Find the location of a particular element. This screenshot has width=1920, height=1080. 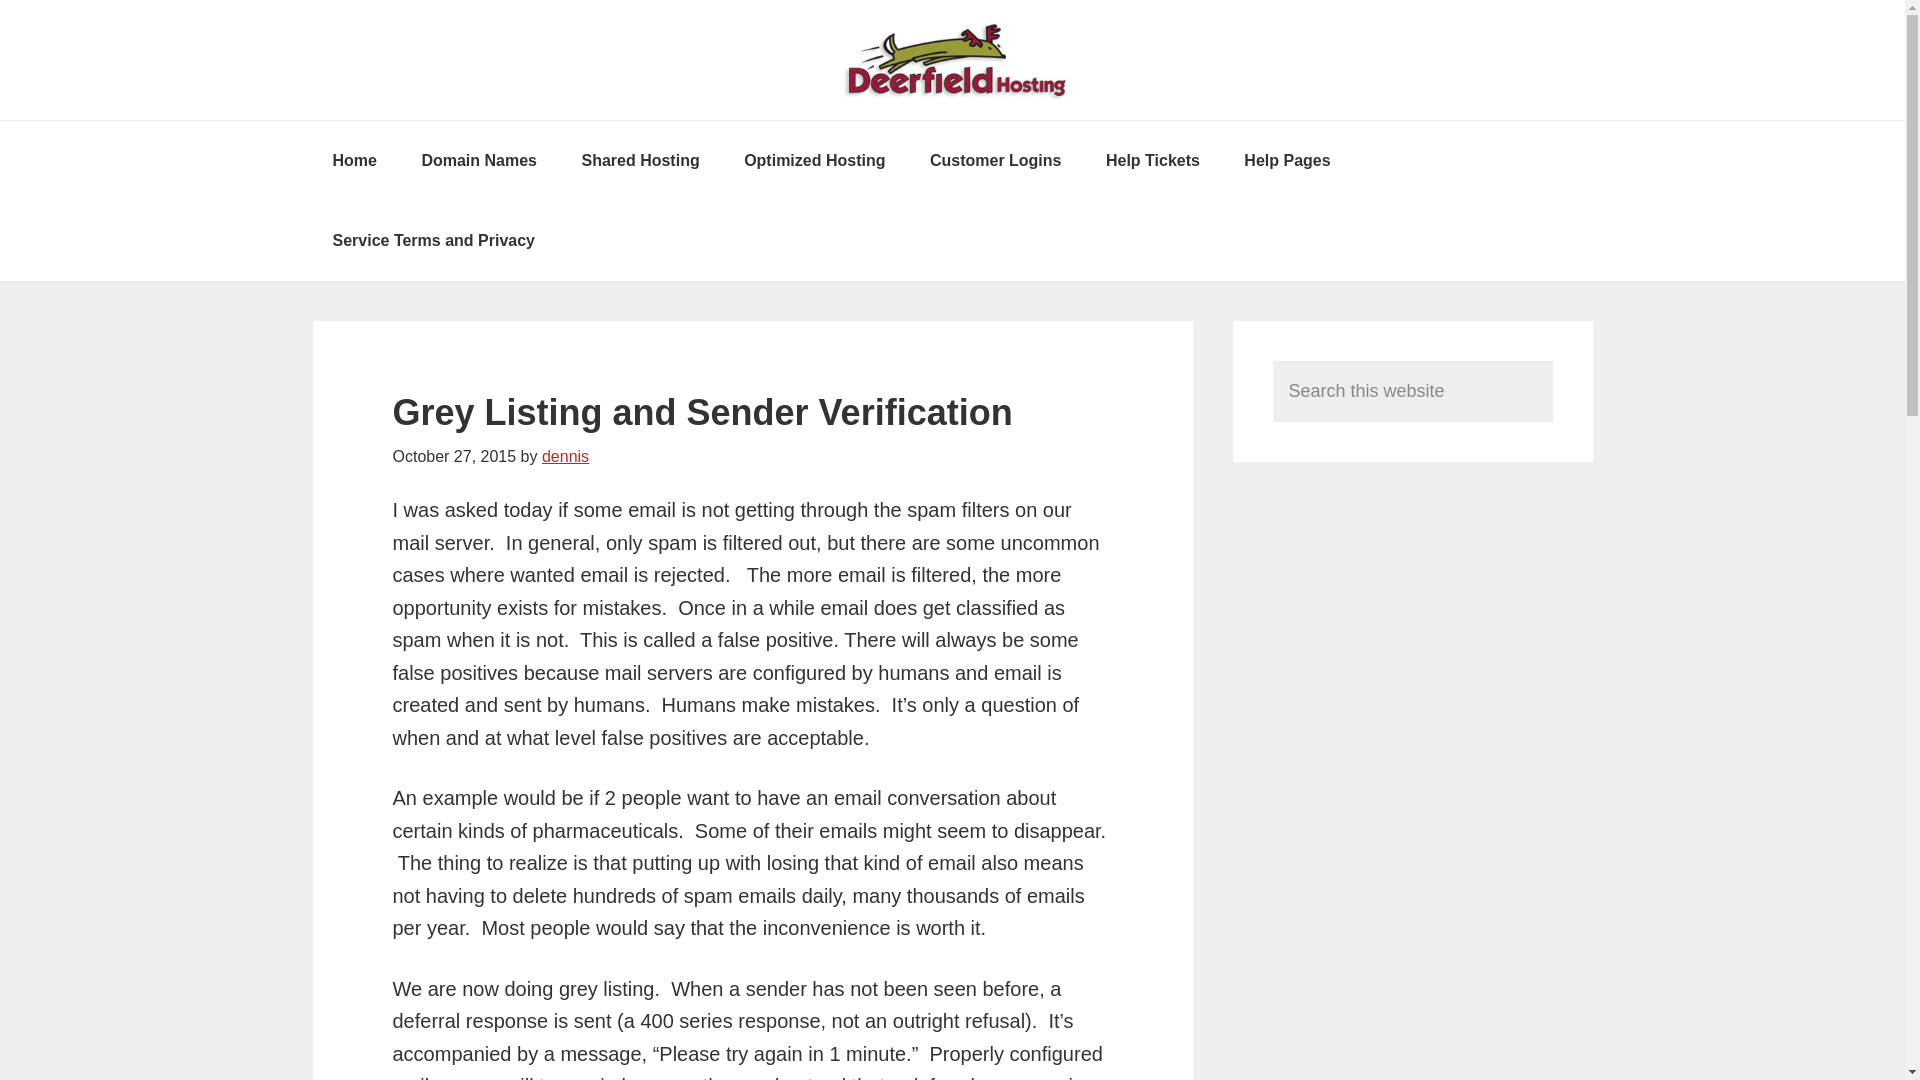

Optimized Hosting is located at coordinates (814, 160).